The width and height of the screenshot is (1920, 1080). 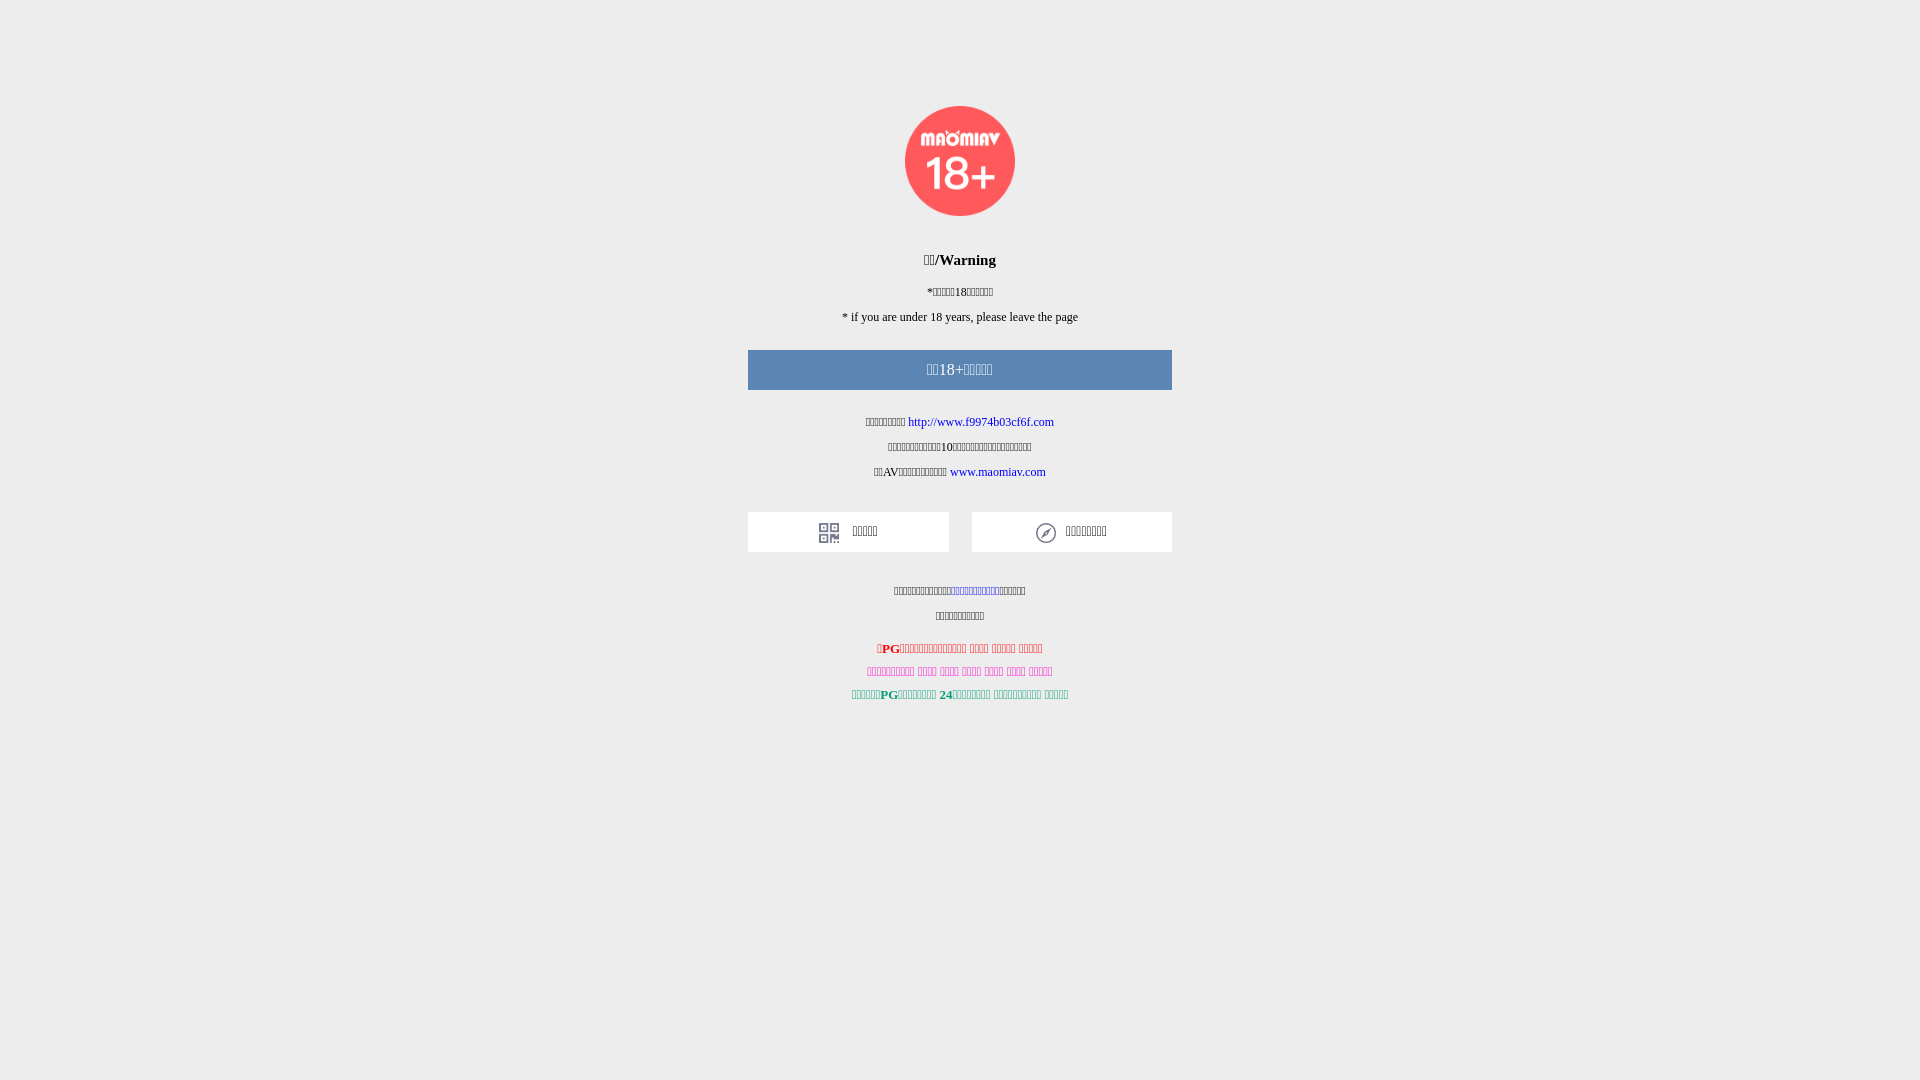 I want to click on http://www.f9974b03cf6f.com, so click(x=981, y=422).